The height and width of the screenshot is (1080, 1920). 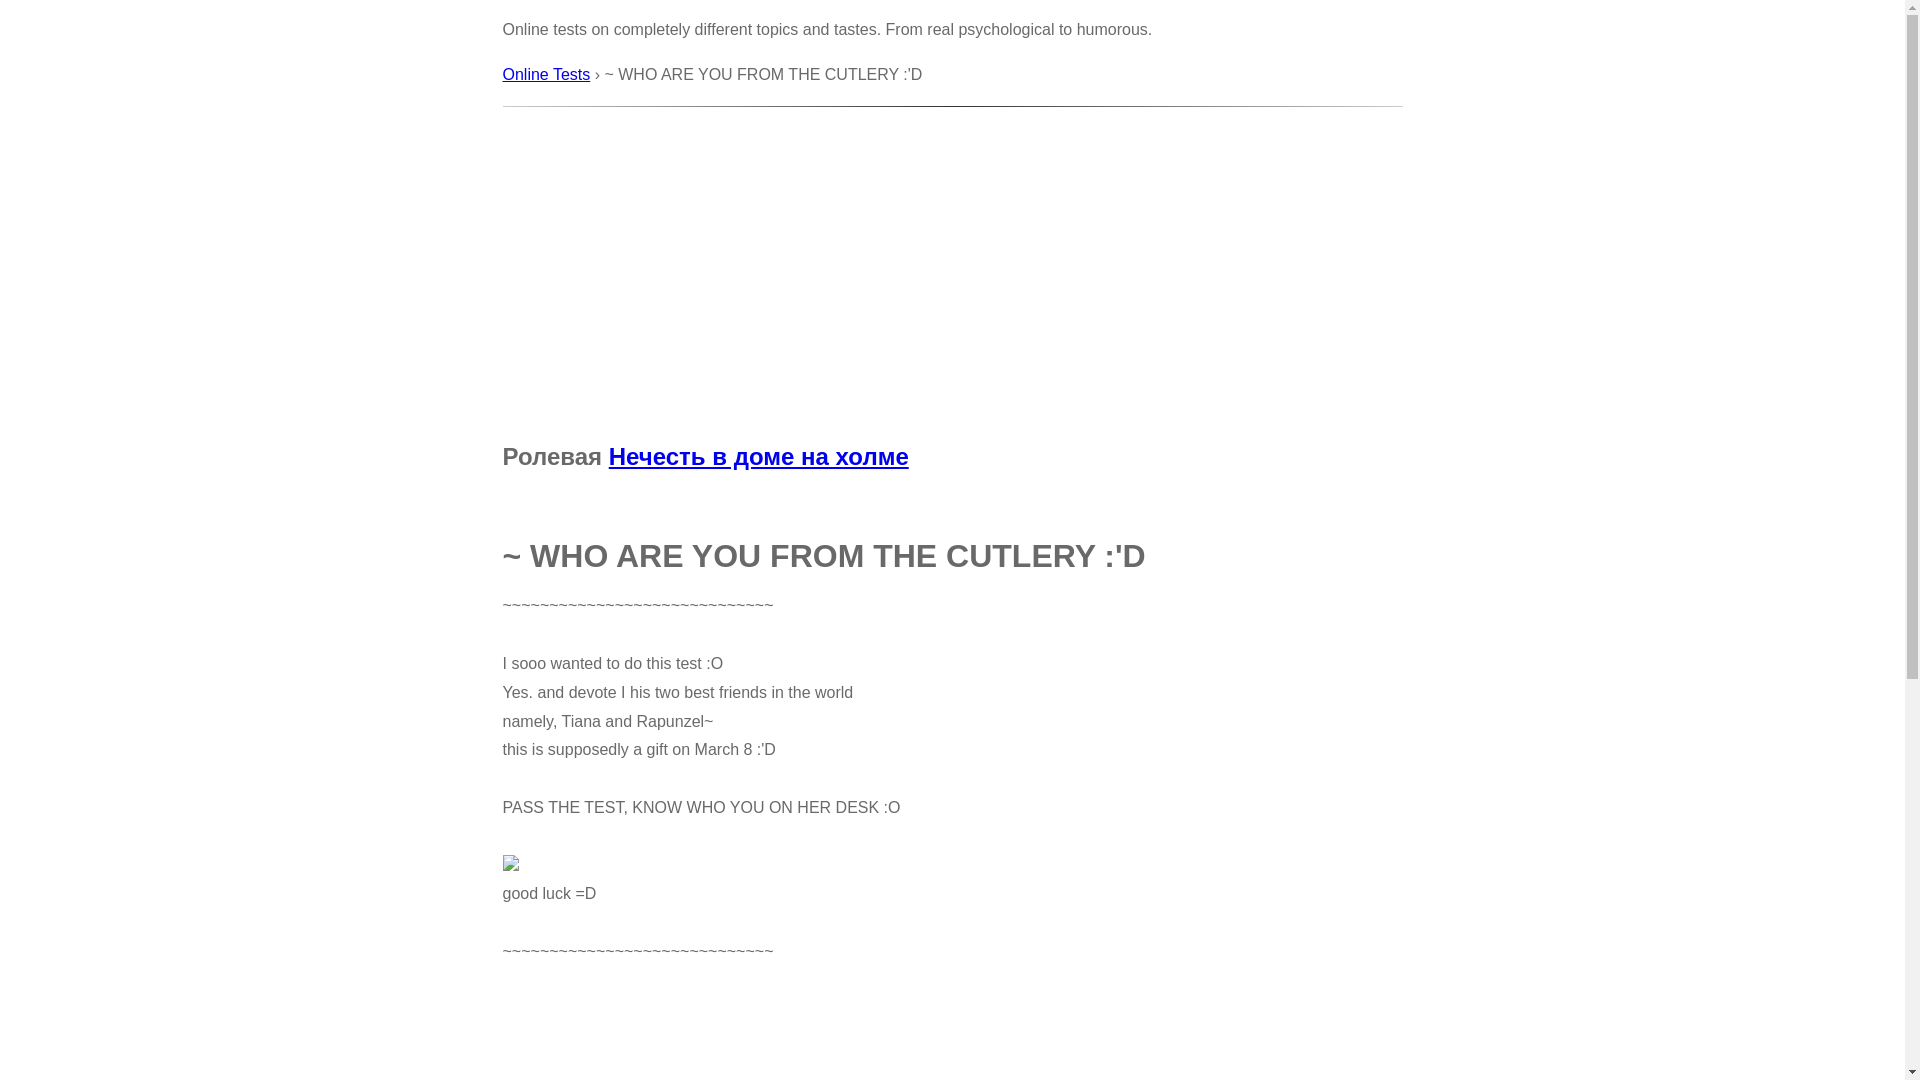 I want to click on Online Tests, so click(x=546, y=74).